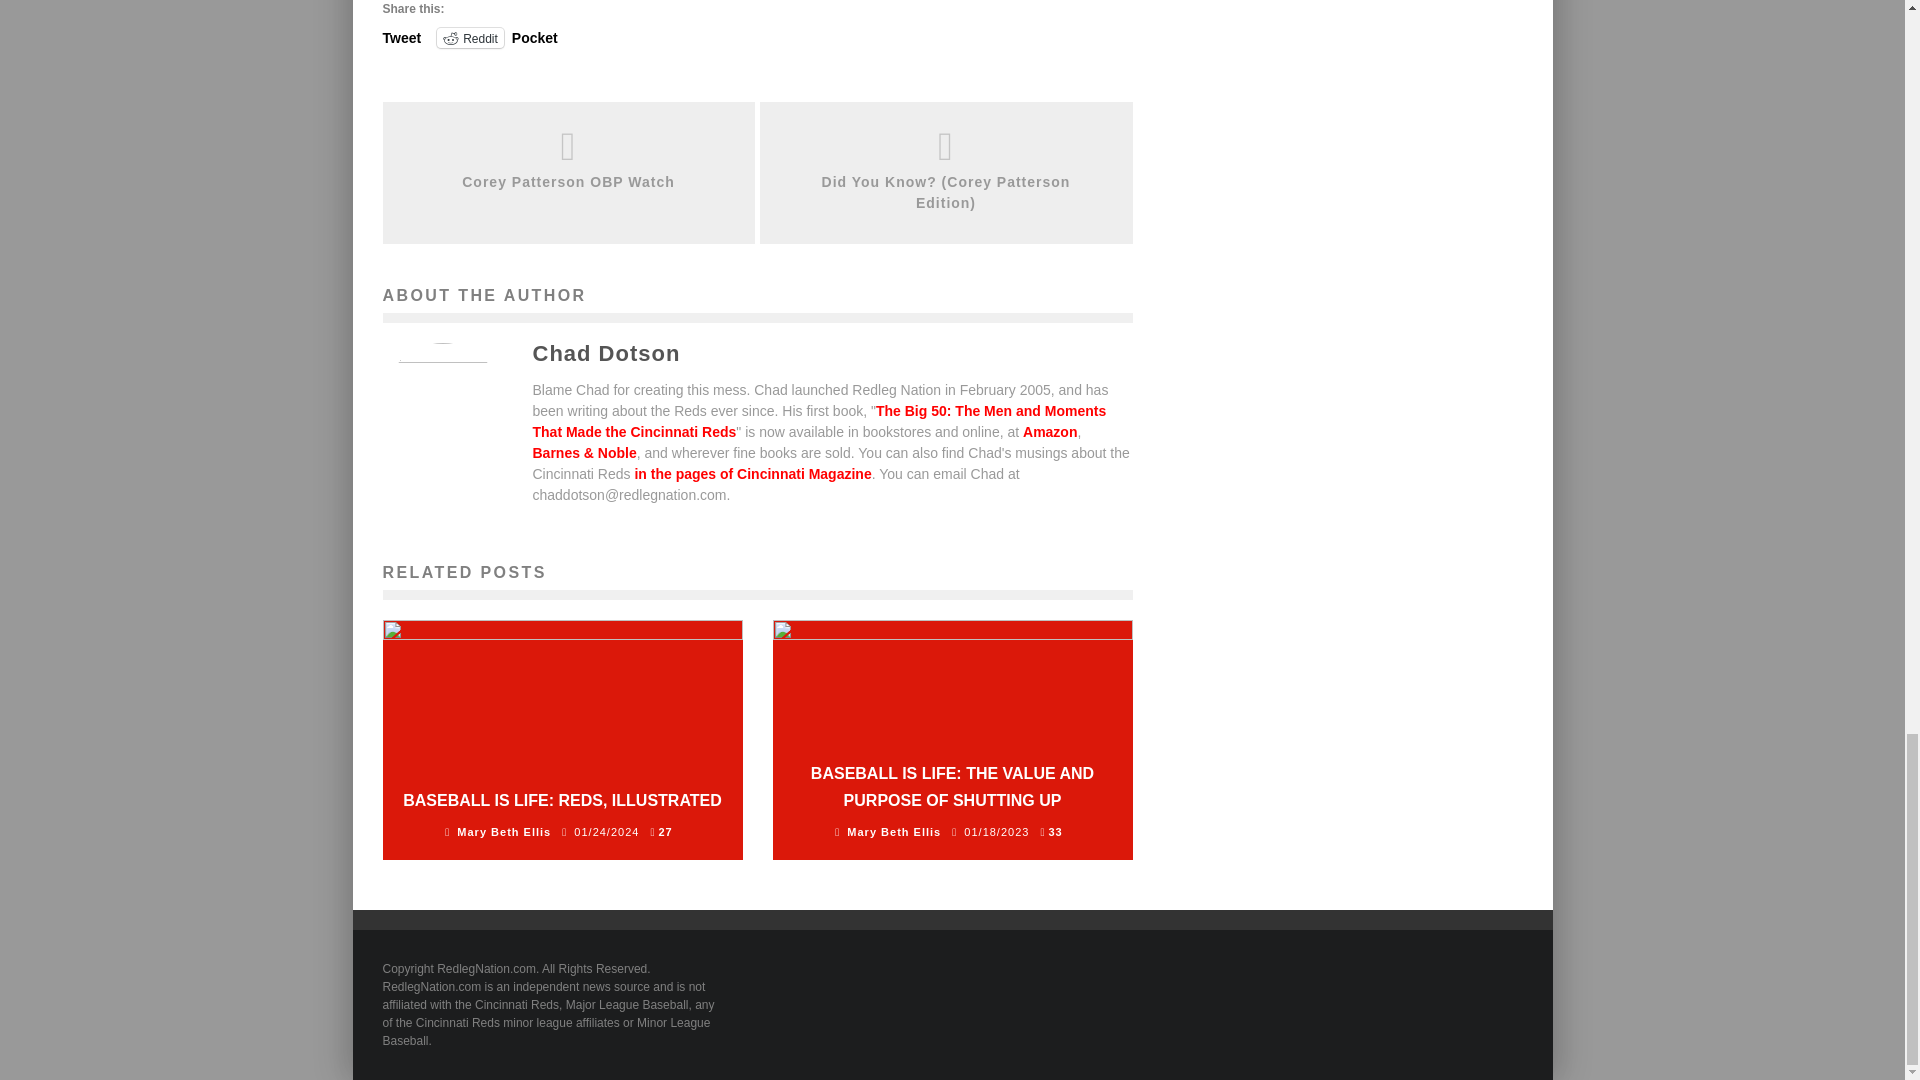  What do you see at coordinates (470, 38) in the screenshot?
I see `Click to share on Reddit` at bounding box center [470, 38].